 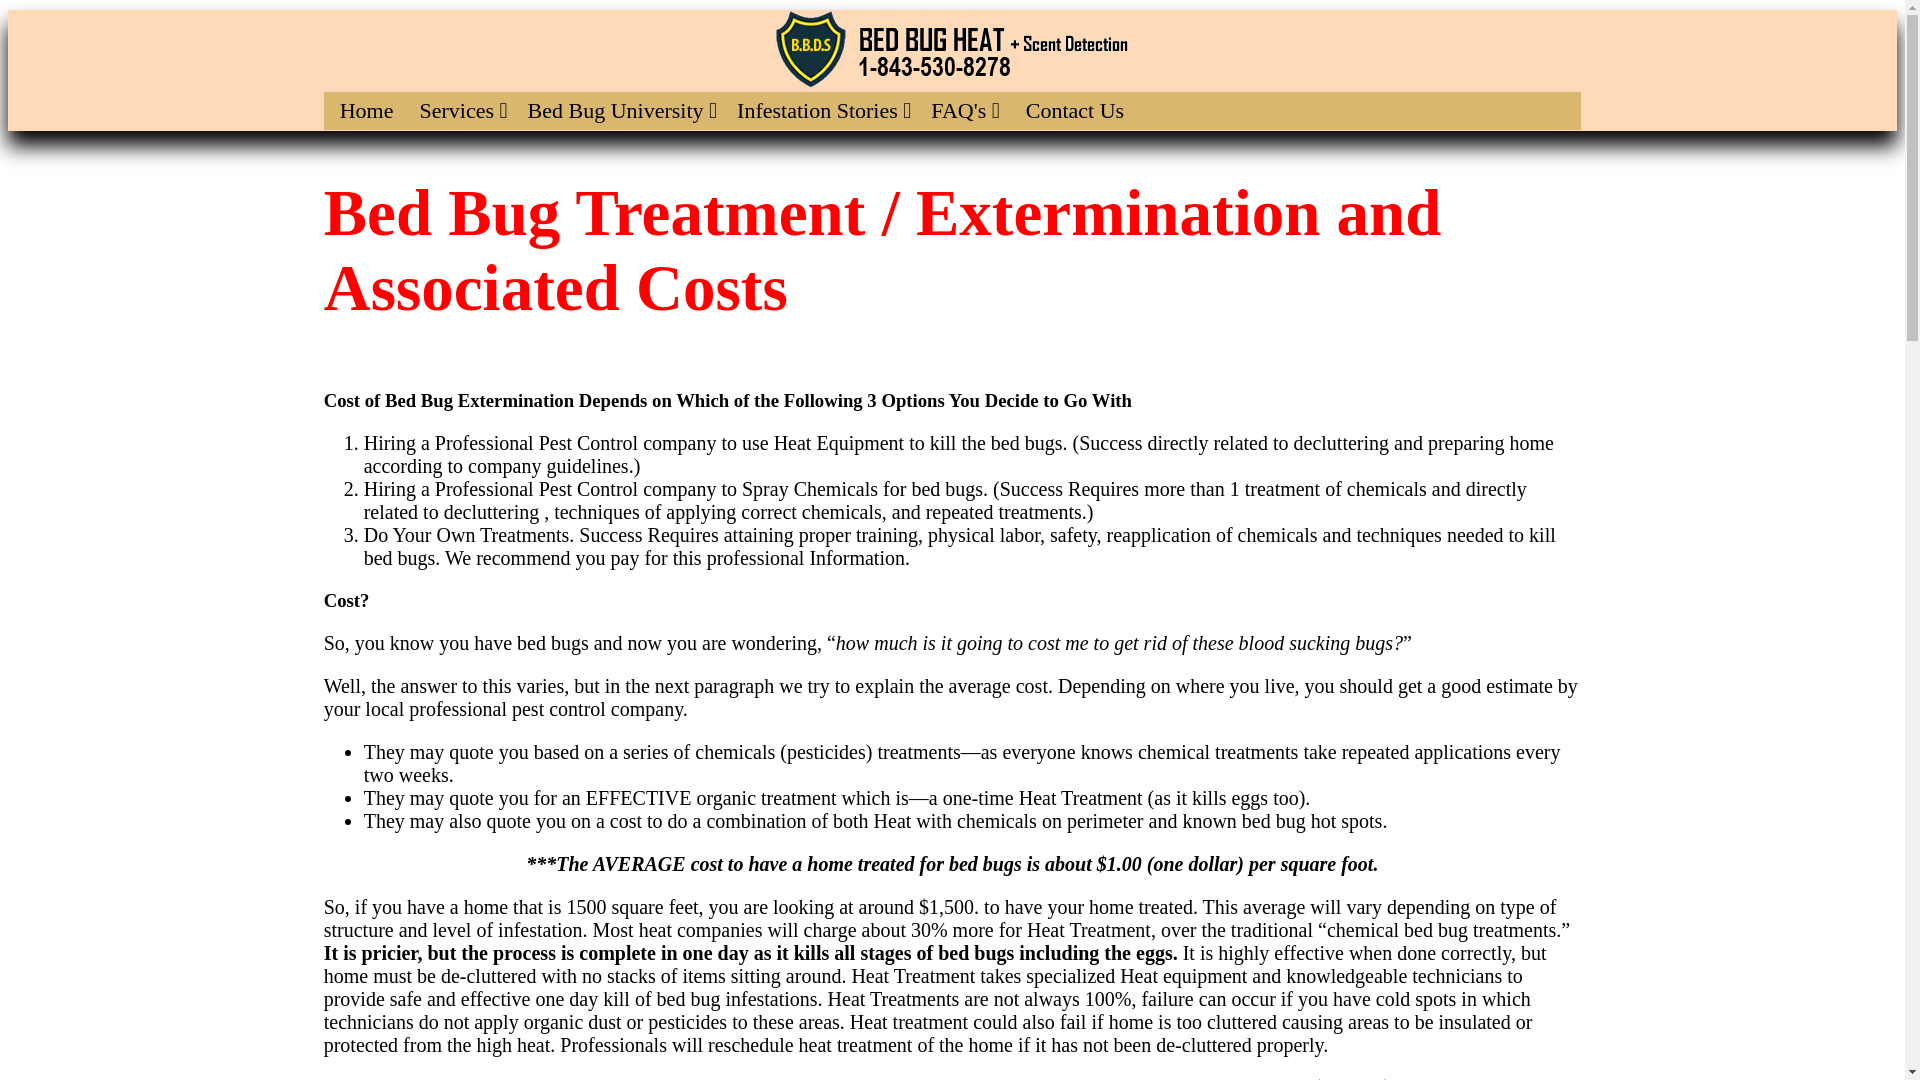 What do you see at coordinates (367, 110) in the screenshot?
I see `Home` at bounding box center [367, 110].